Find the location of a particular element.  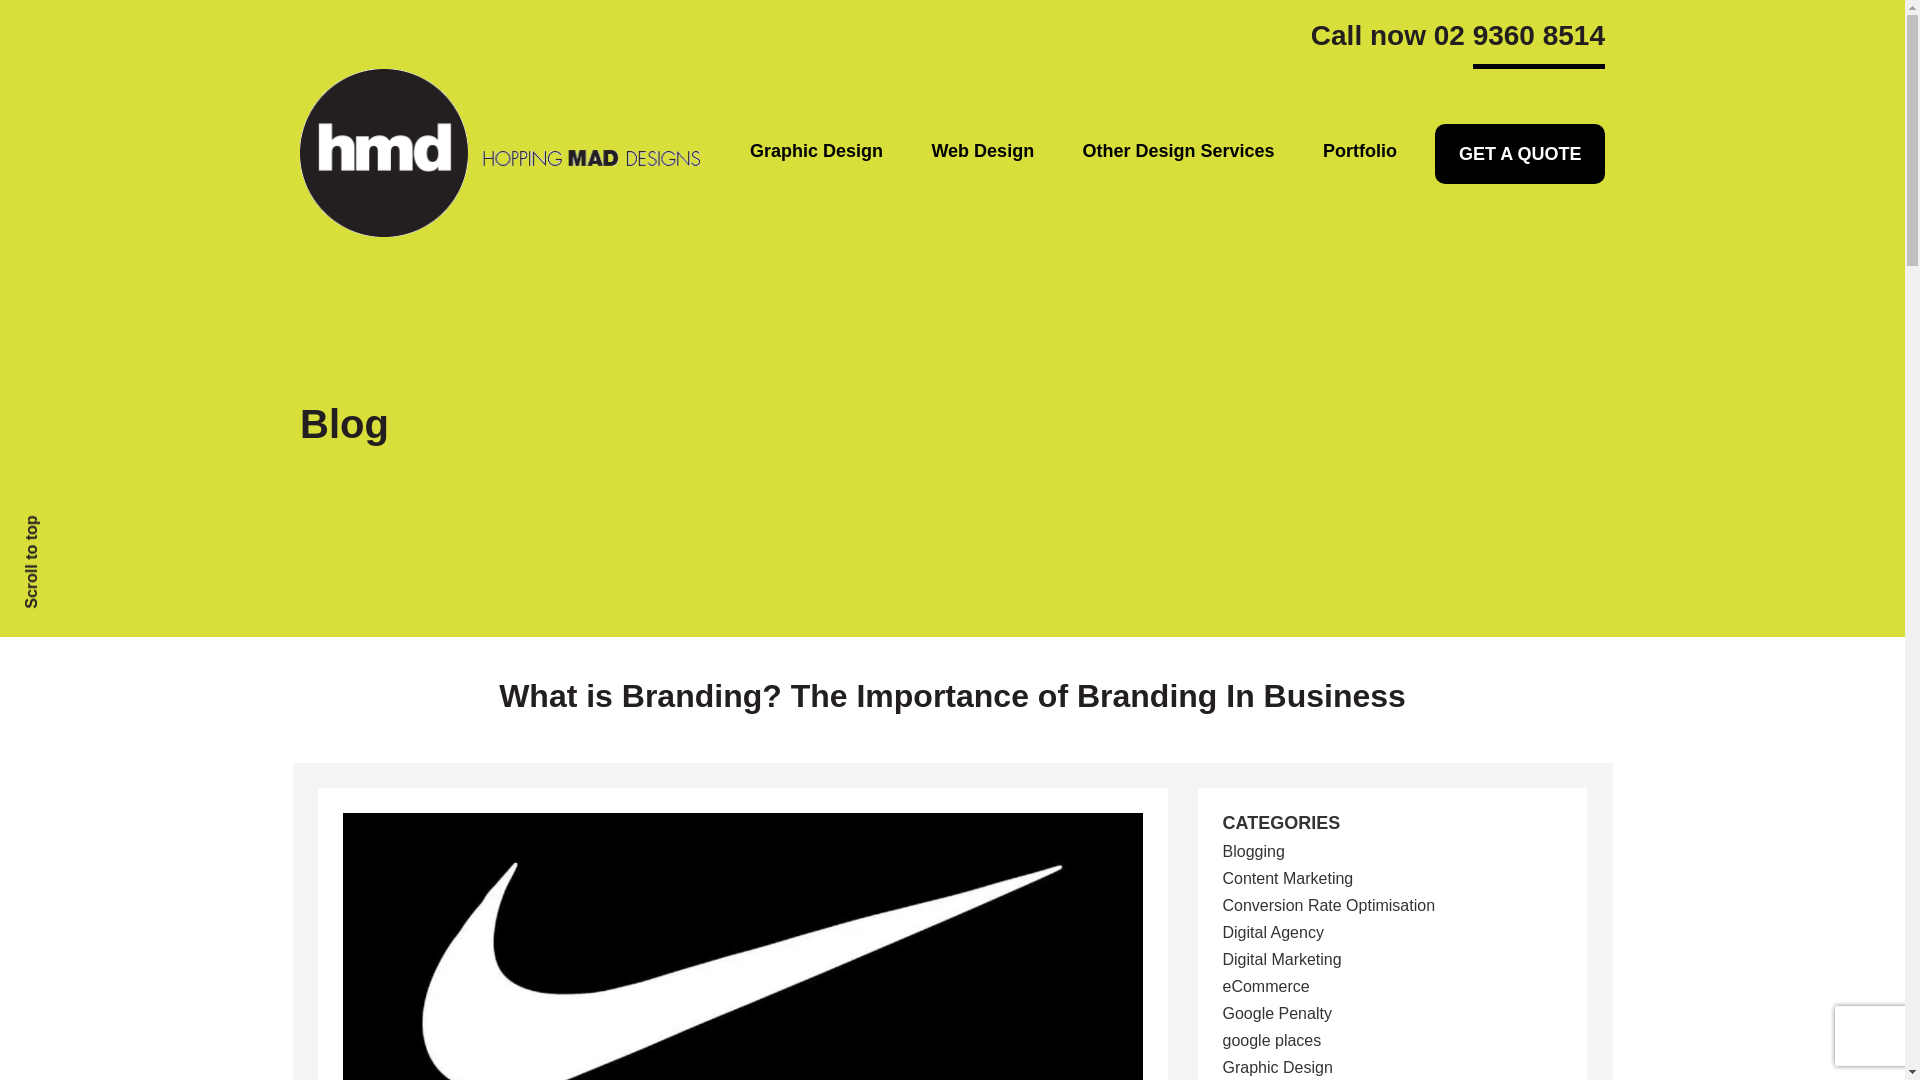

Other Design Services is located at coordinates (1178, 152).